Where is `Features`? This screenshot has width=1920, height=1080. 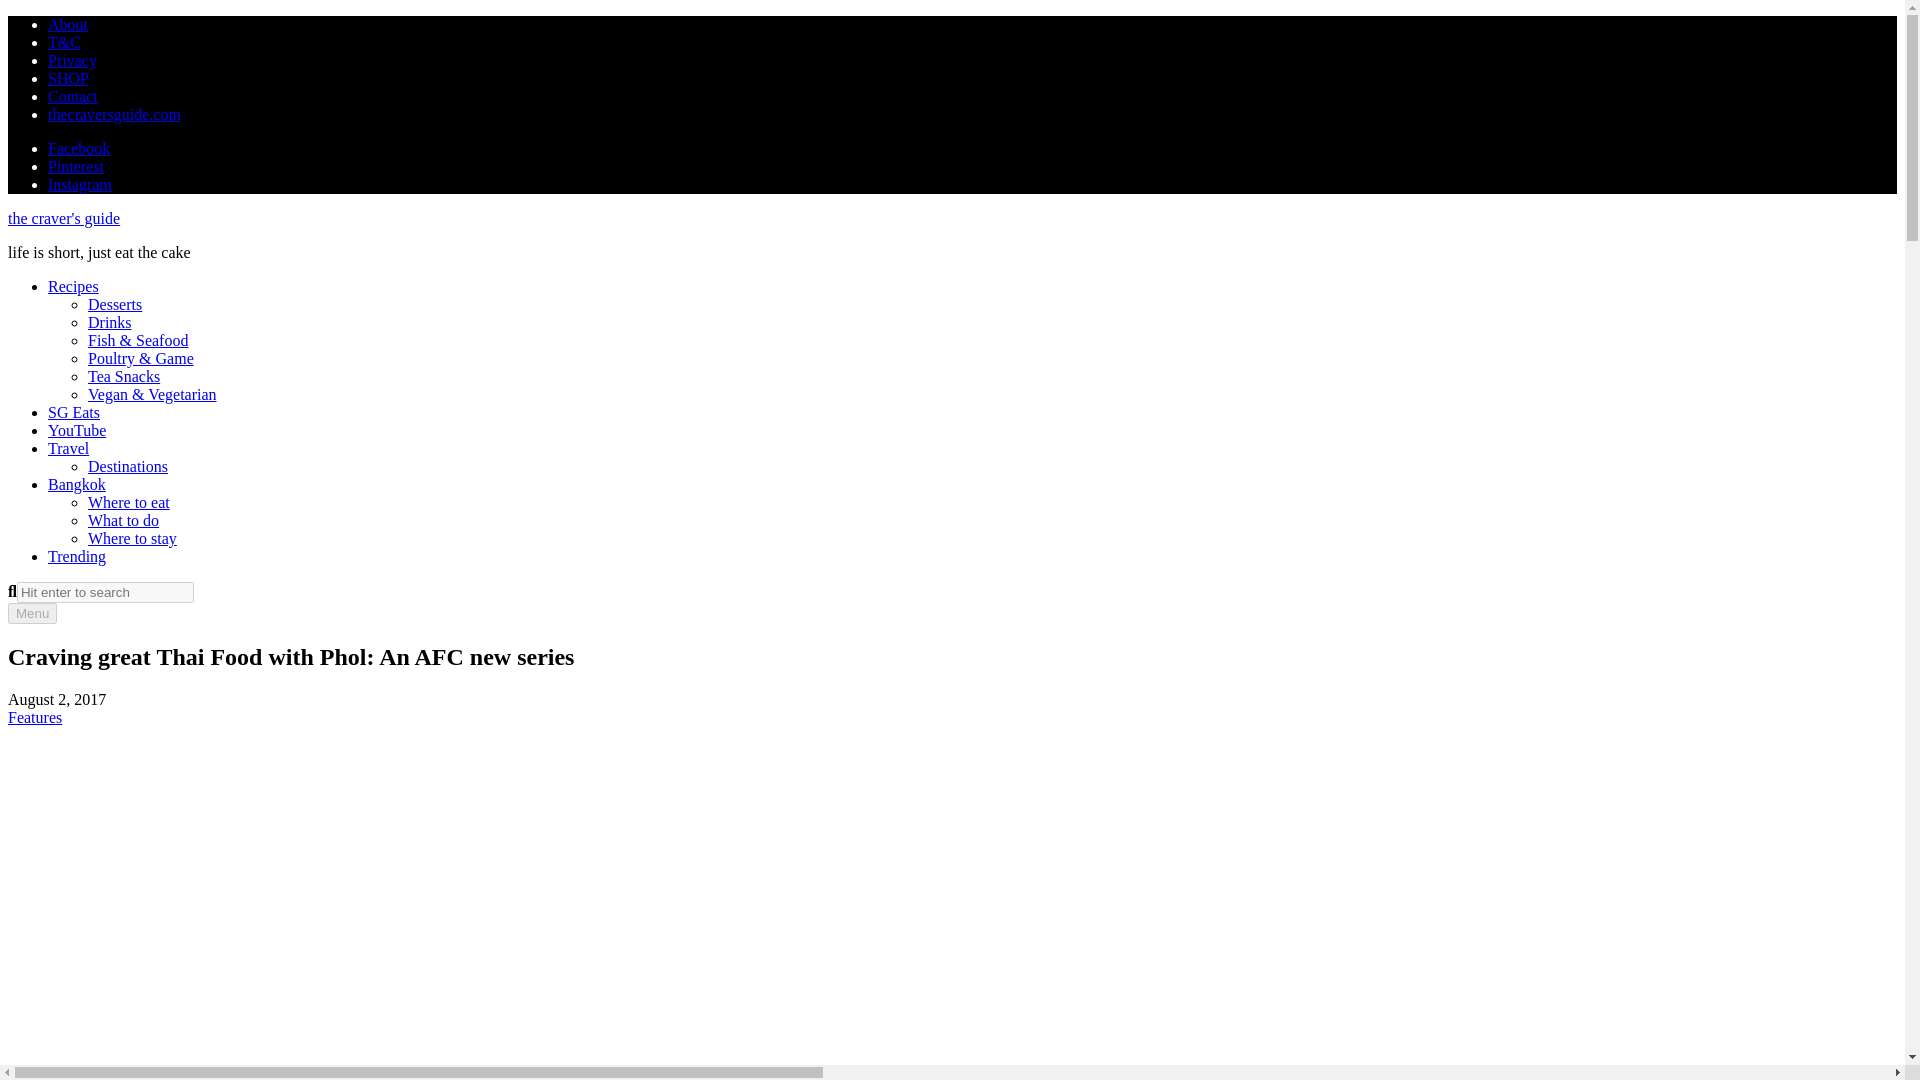 Features is located at coordinates (34, 716).